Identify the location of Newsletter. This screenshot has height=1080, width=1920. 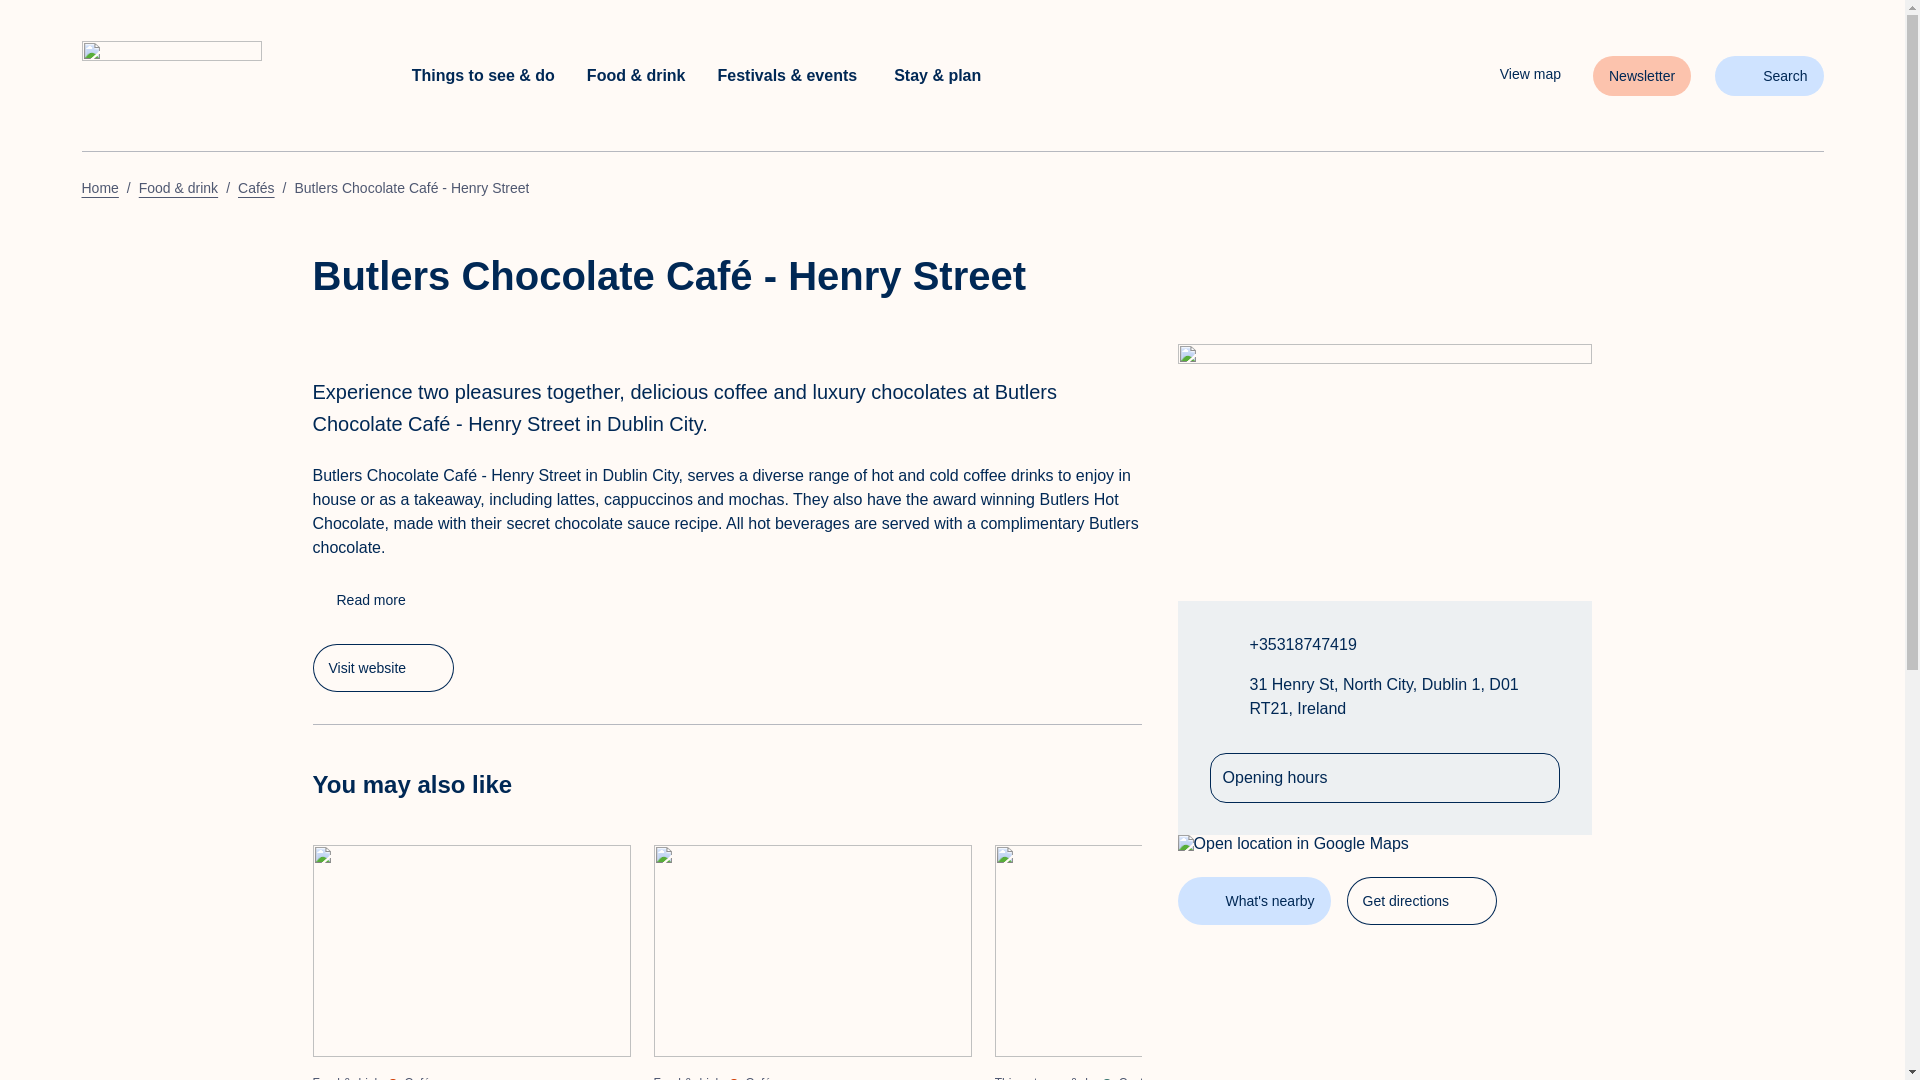
(1642, 76).